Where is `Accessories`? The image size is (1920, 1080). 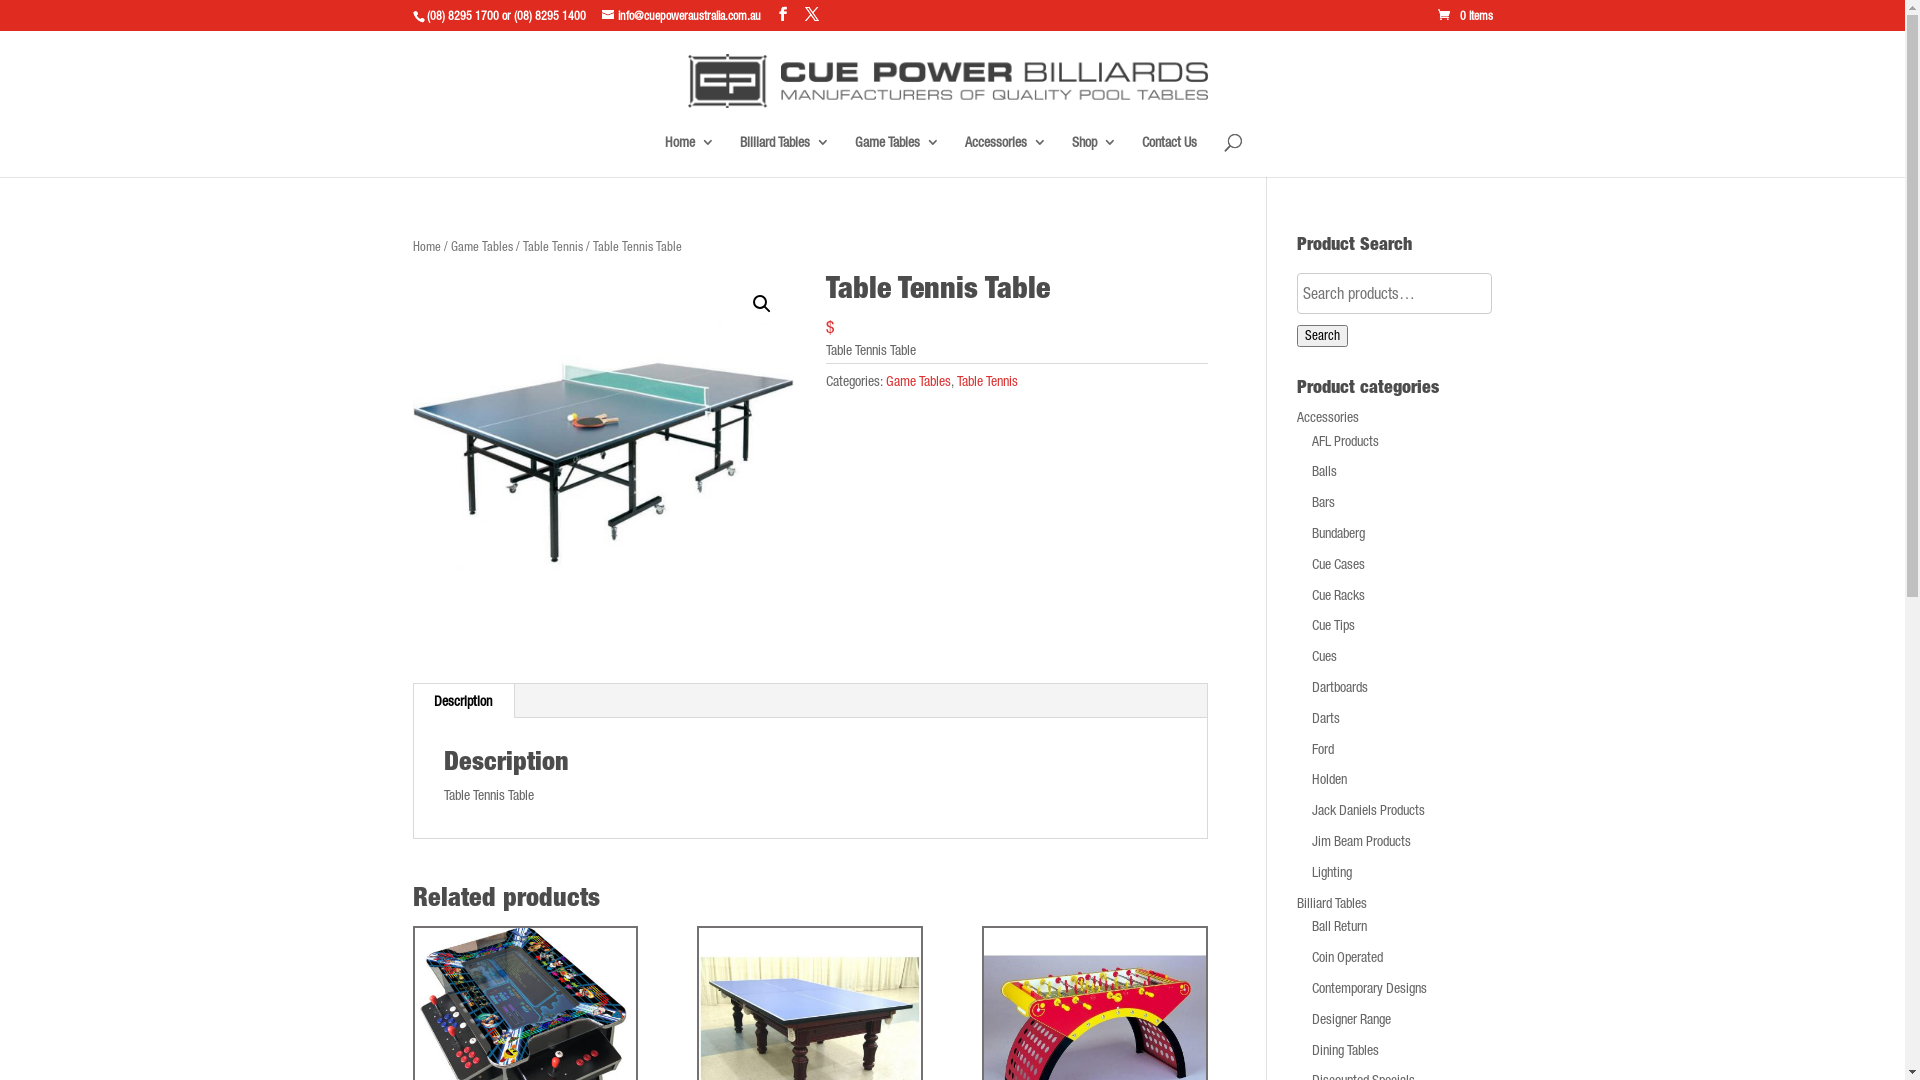
Accessories is located at coordinates (1328, 417).